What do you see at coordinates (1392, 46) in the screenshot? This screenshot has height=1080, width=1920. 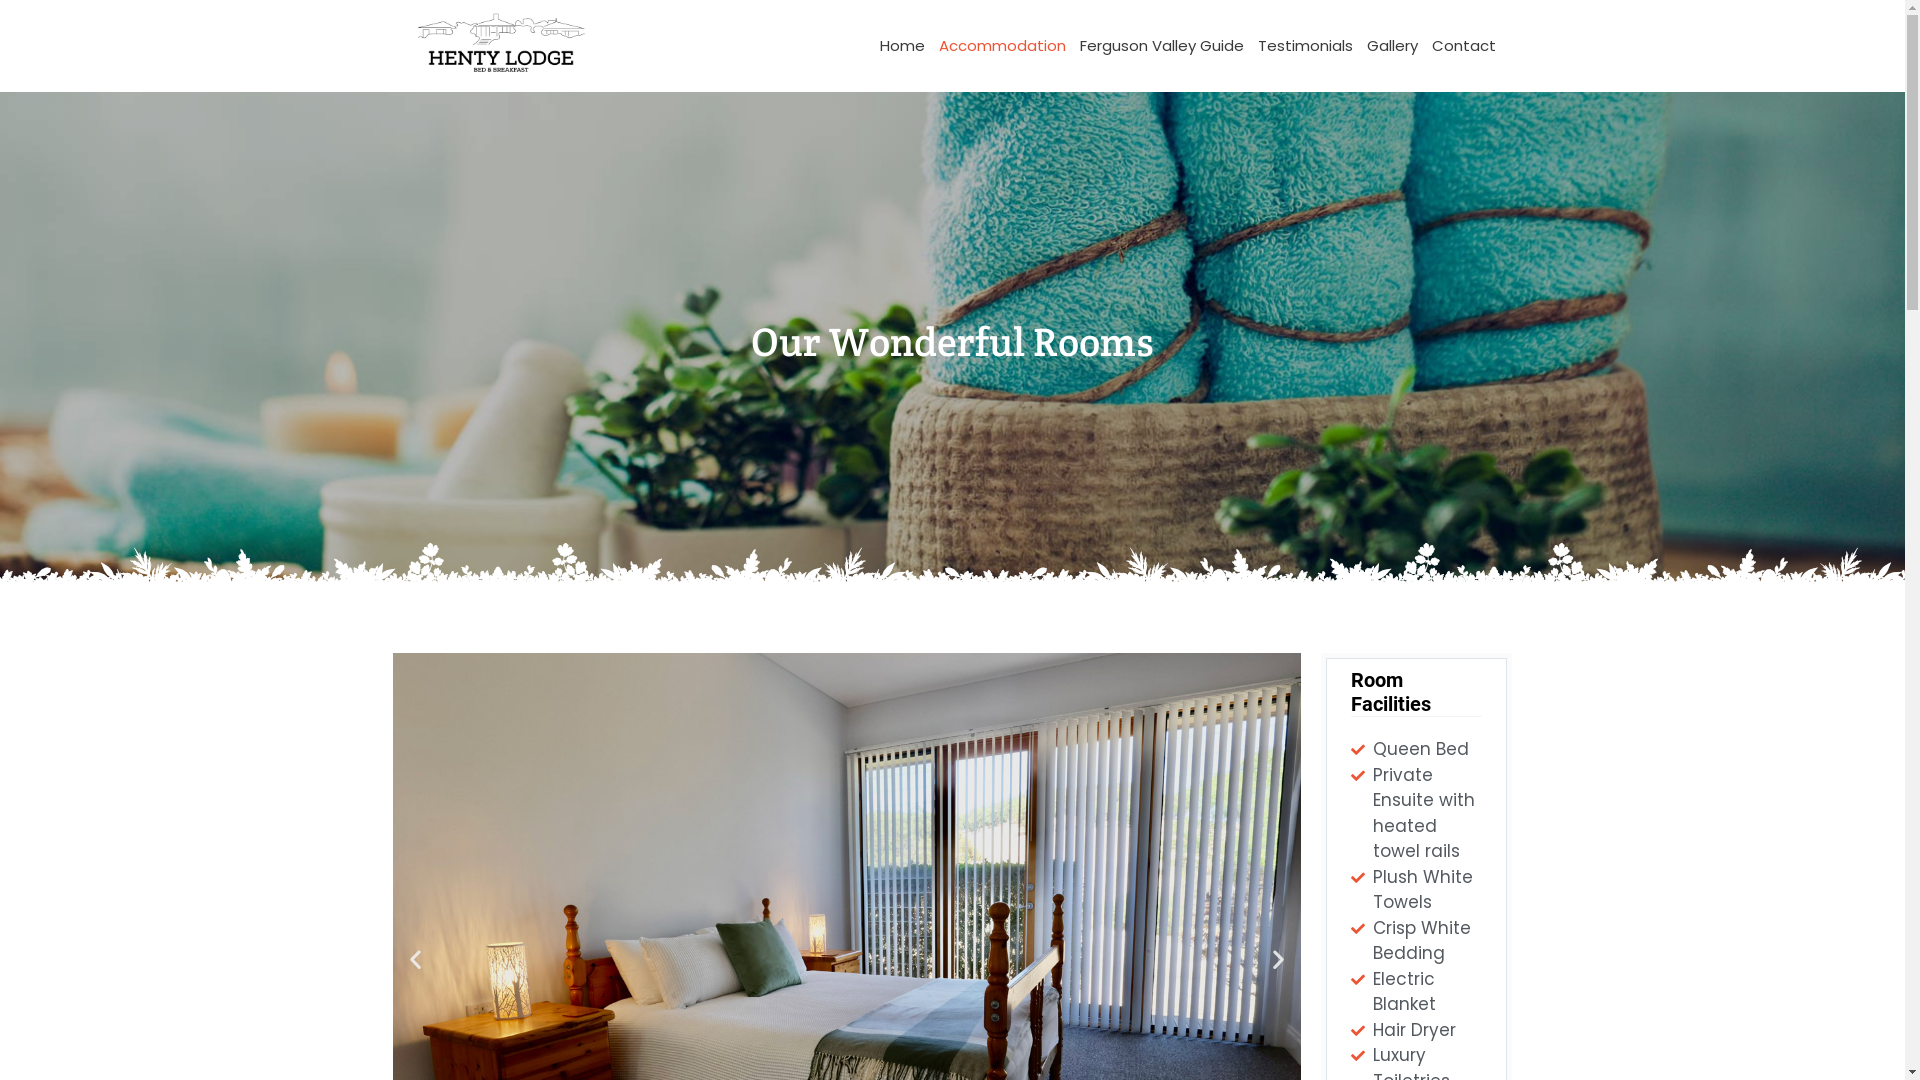 I see `Gallery` at bounding box center [1392, 46].